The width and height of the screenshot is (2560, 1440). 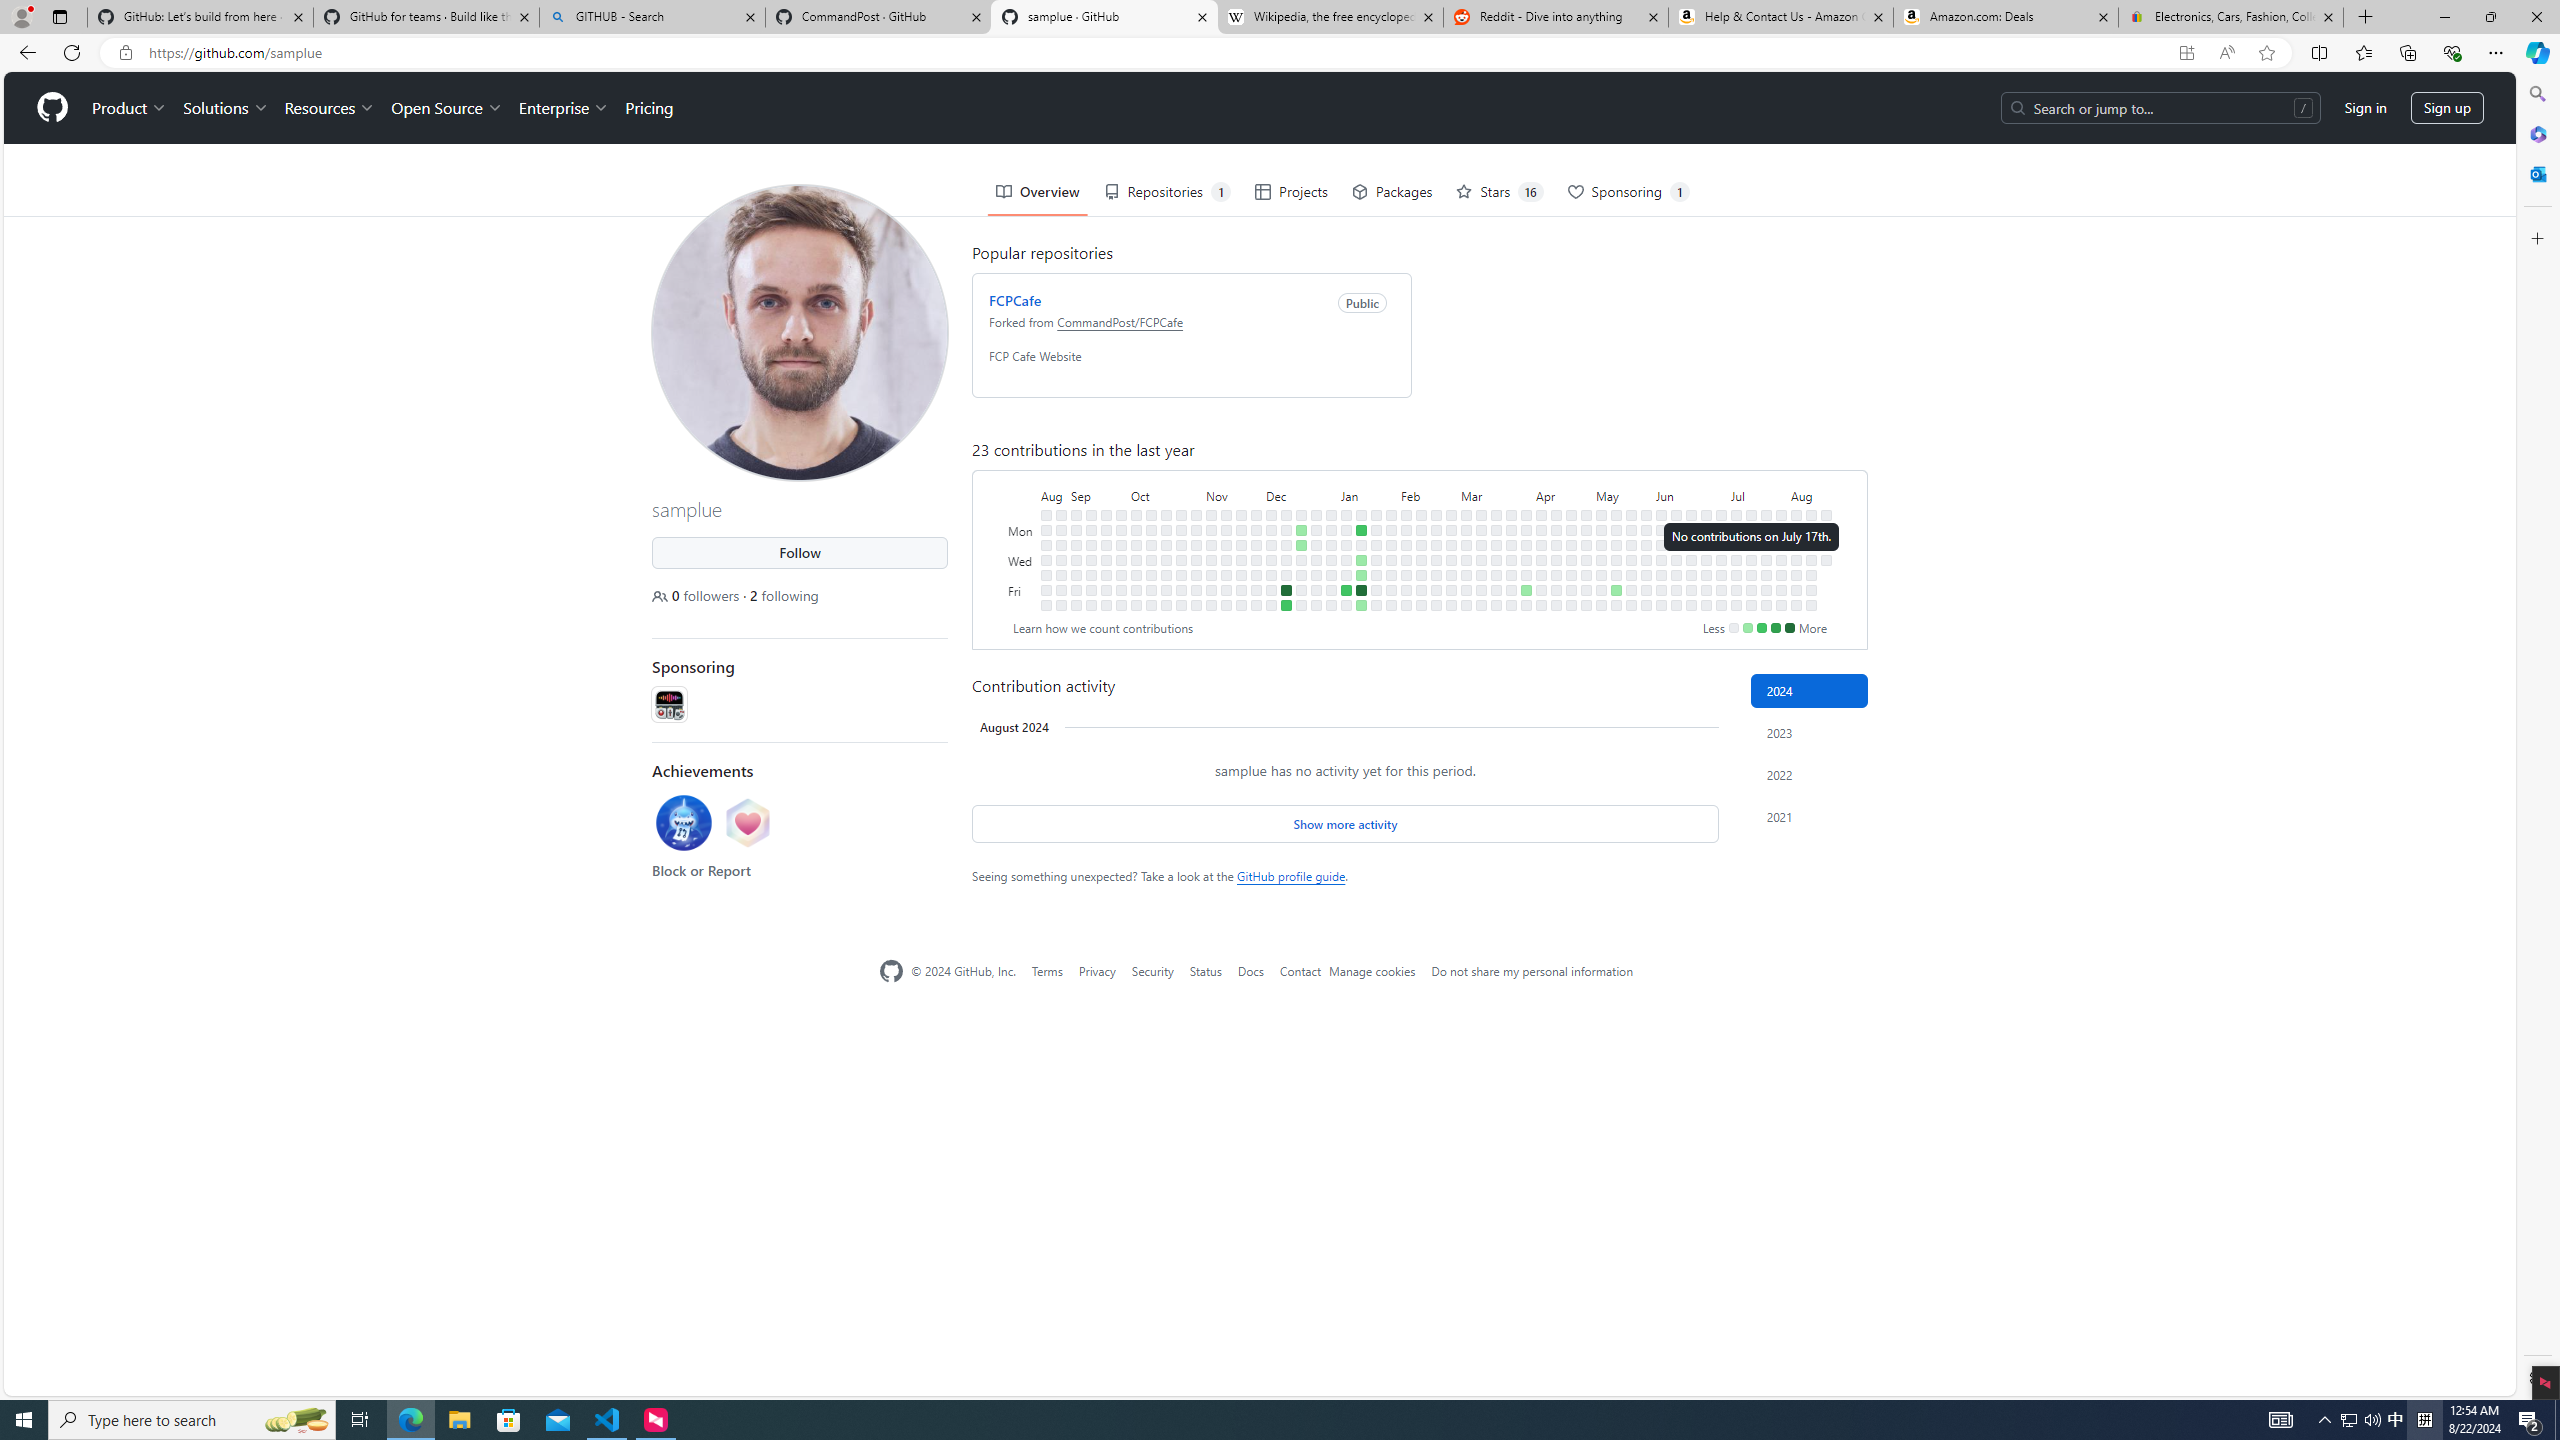 What do you see at coordinates (1362, 604) in the screenshot?
I see `1 contribution on January 20th.` at bounding box center [1362, 604].